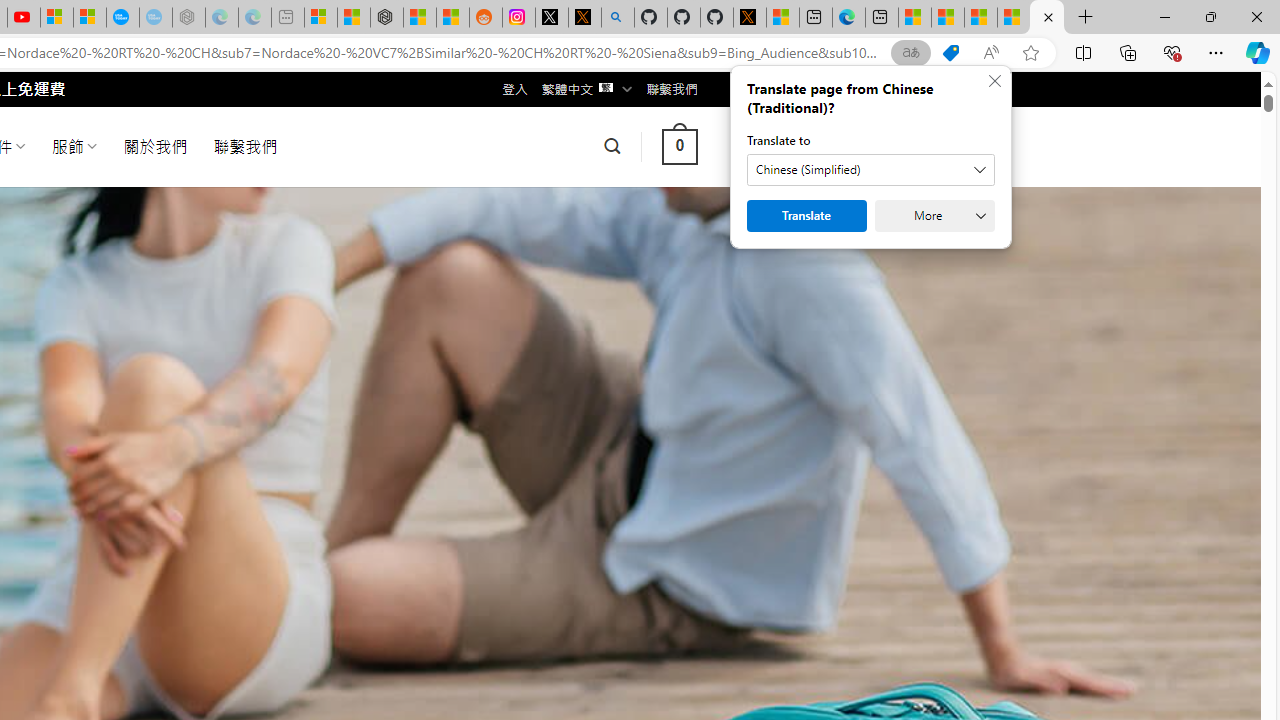  I want to click on More, so click(934, 216).